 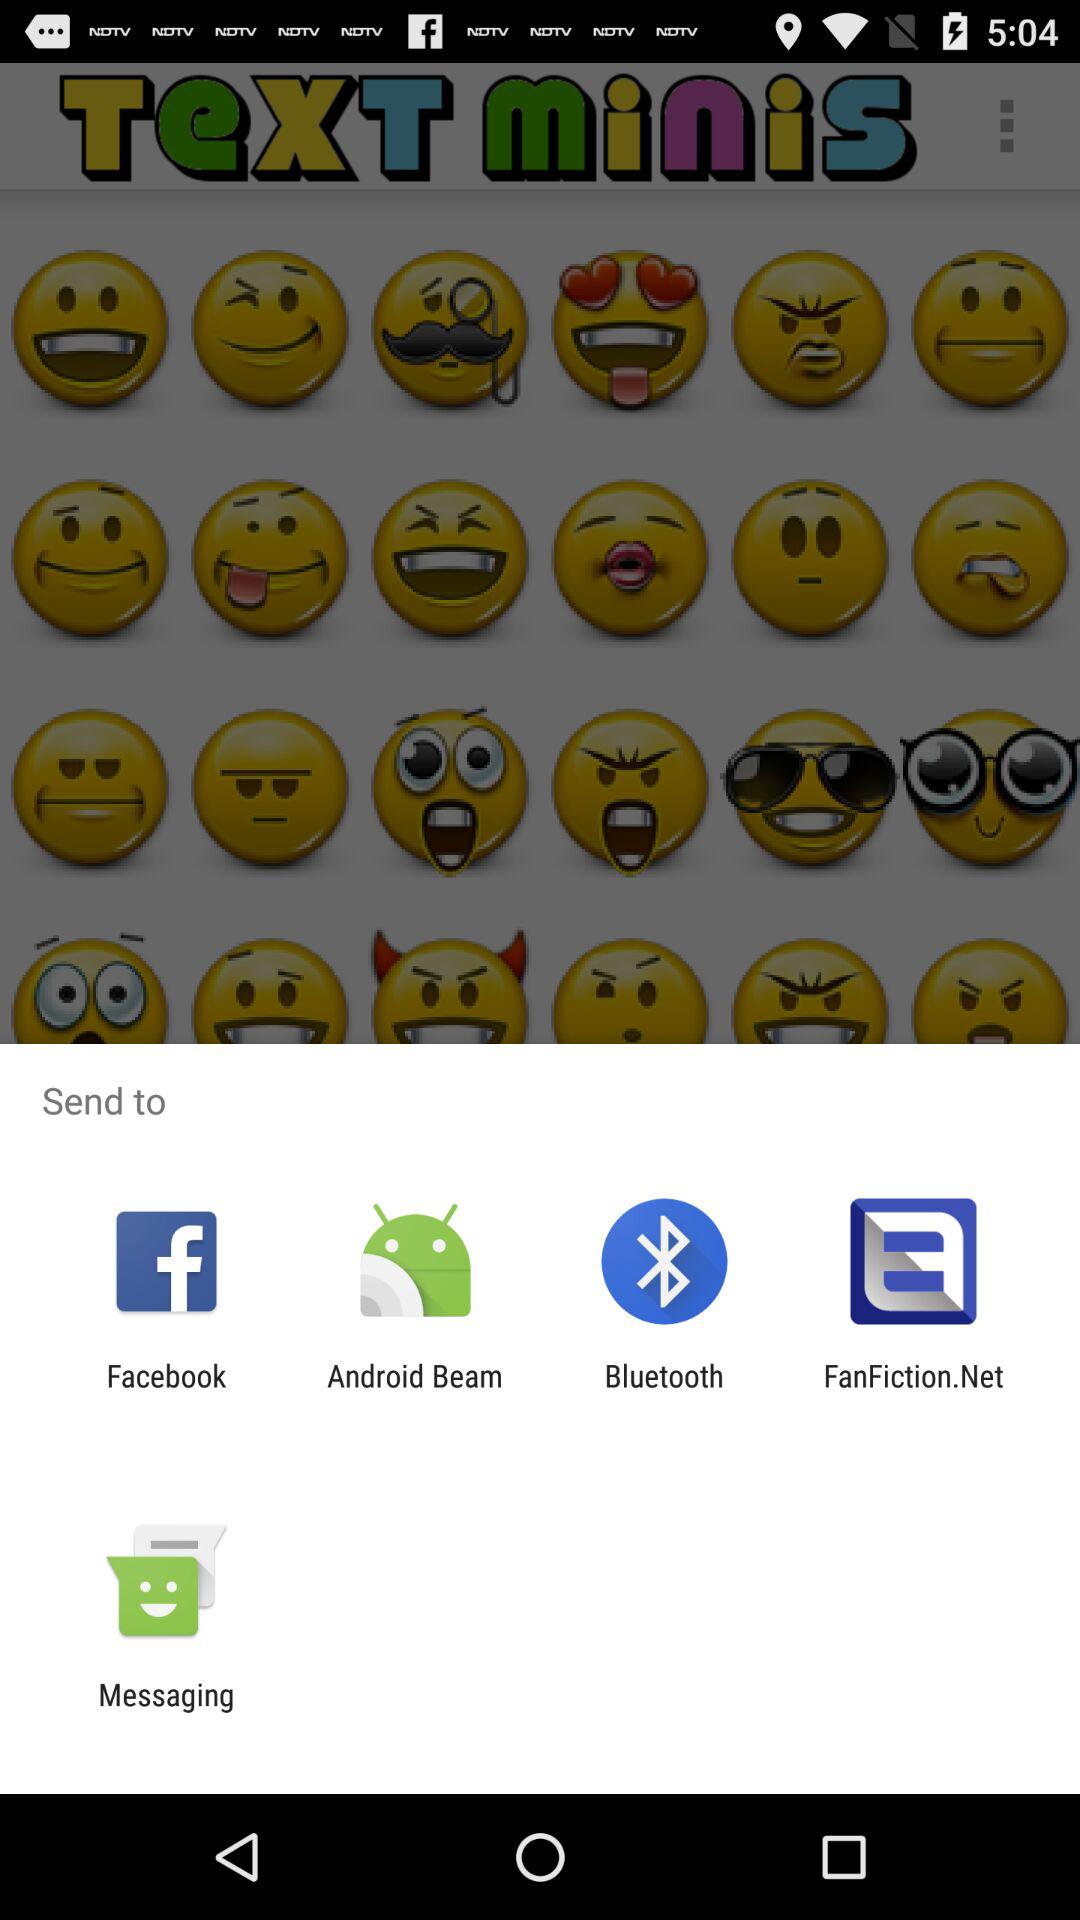 I want to click on turn on android beam item, so click(x=414, y=1393).